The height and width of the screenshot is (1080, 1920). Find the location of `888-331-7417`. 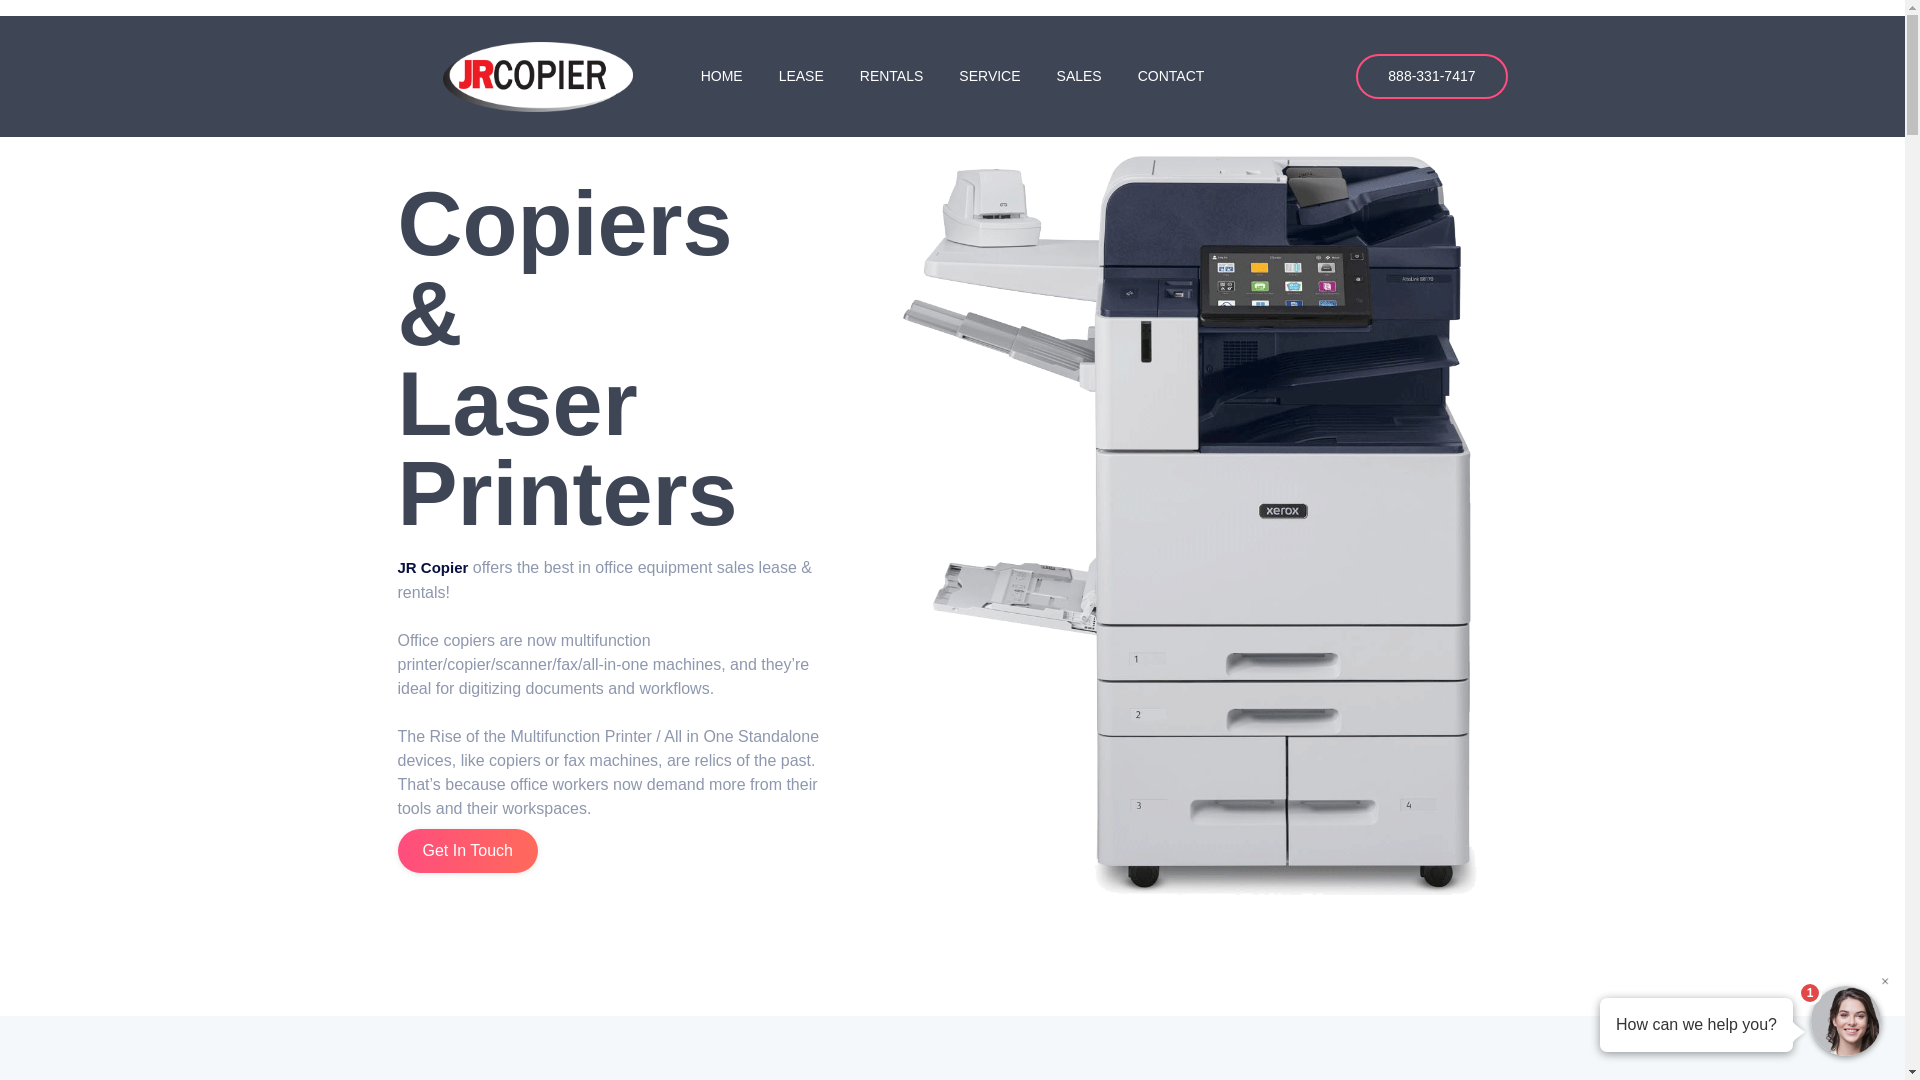

888-331-7417 is located at coordinates (1431, 76).